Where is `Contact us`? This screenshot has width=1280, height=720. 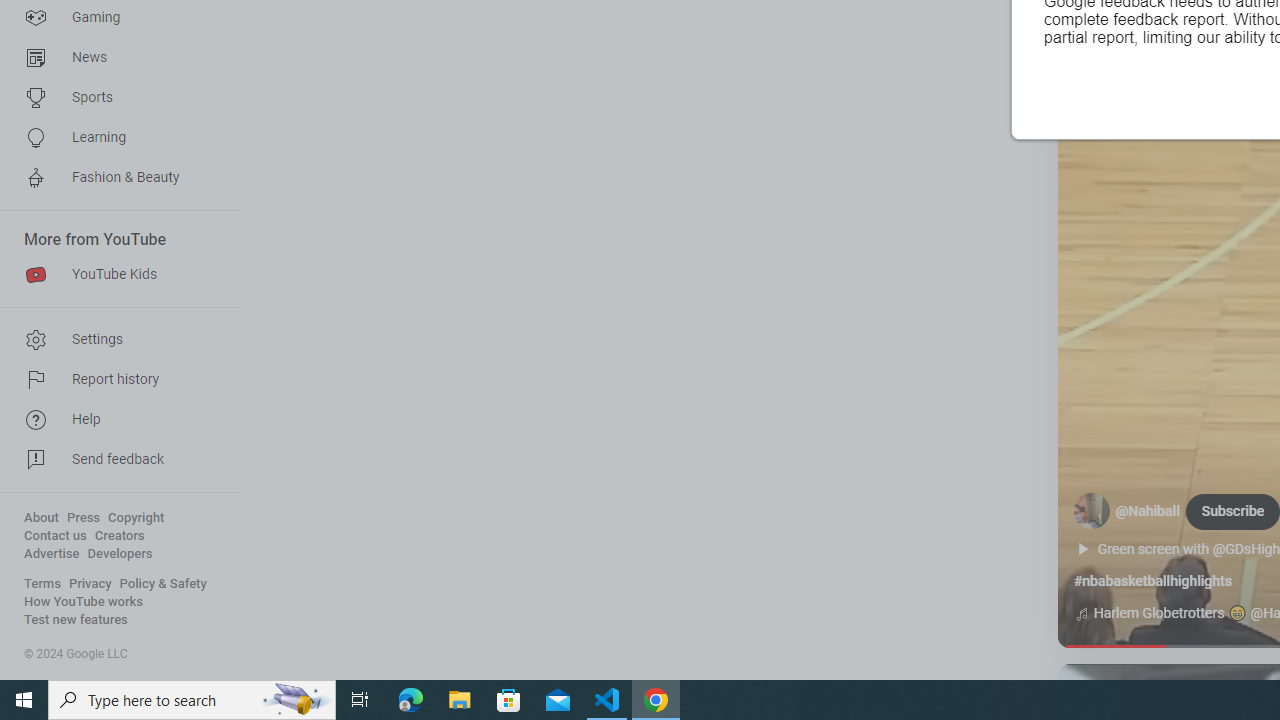 Contact us is located at coordinates (56, 536).